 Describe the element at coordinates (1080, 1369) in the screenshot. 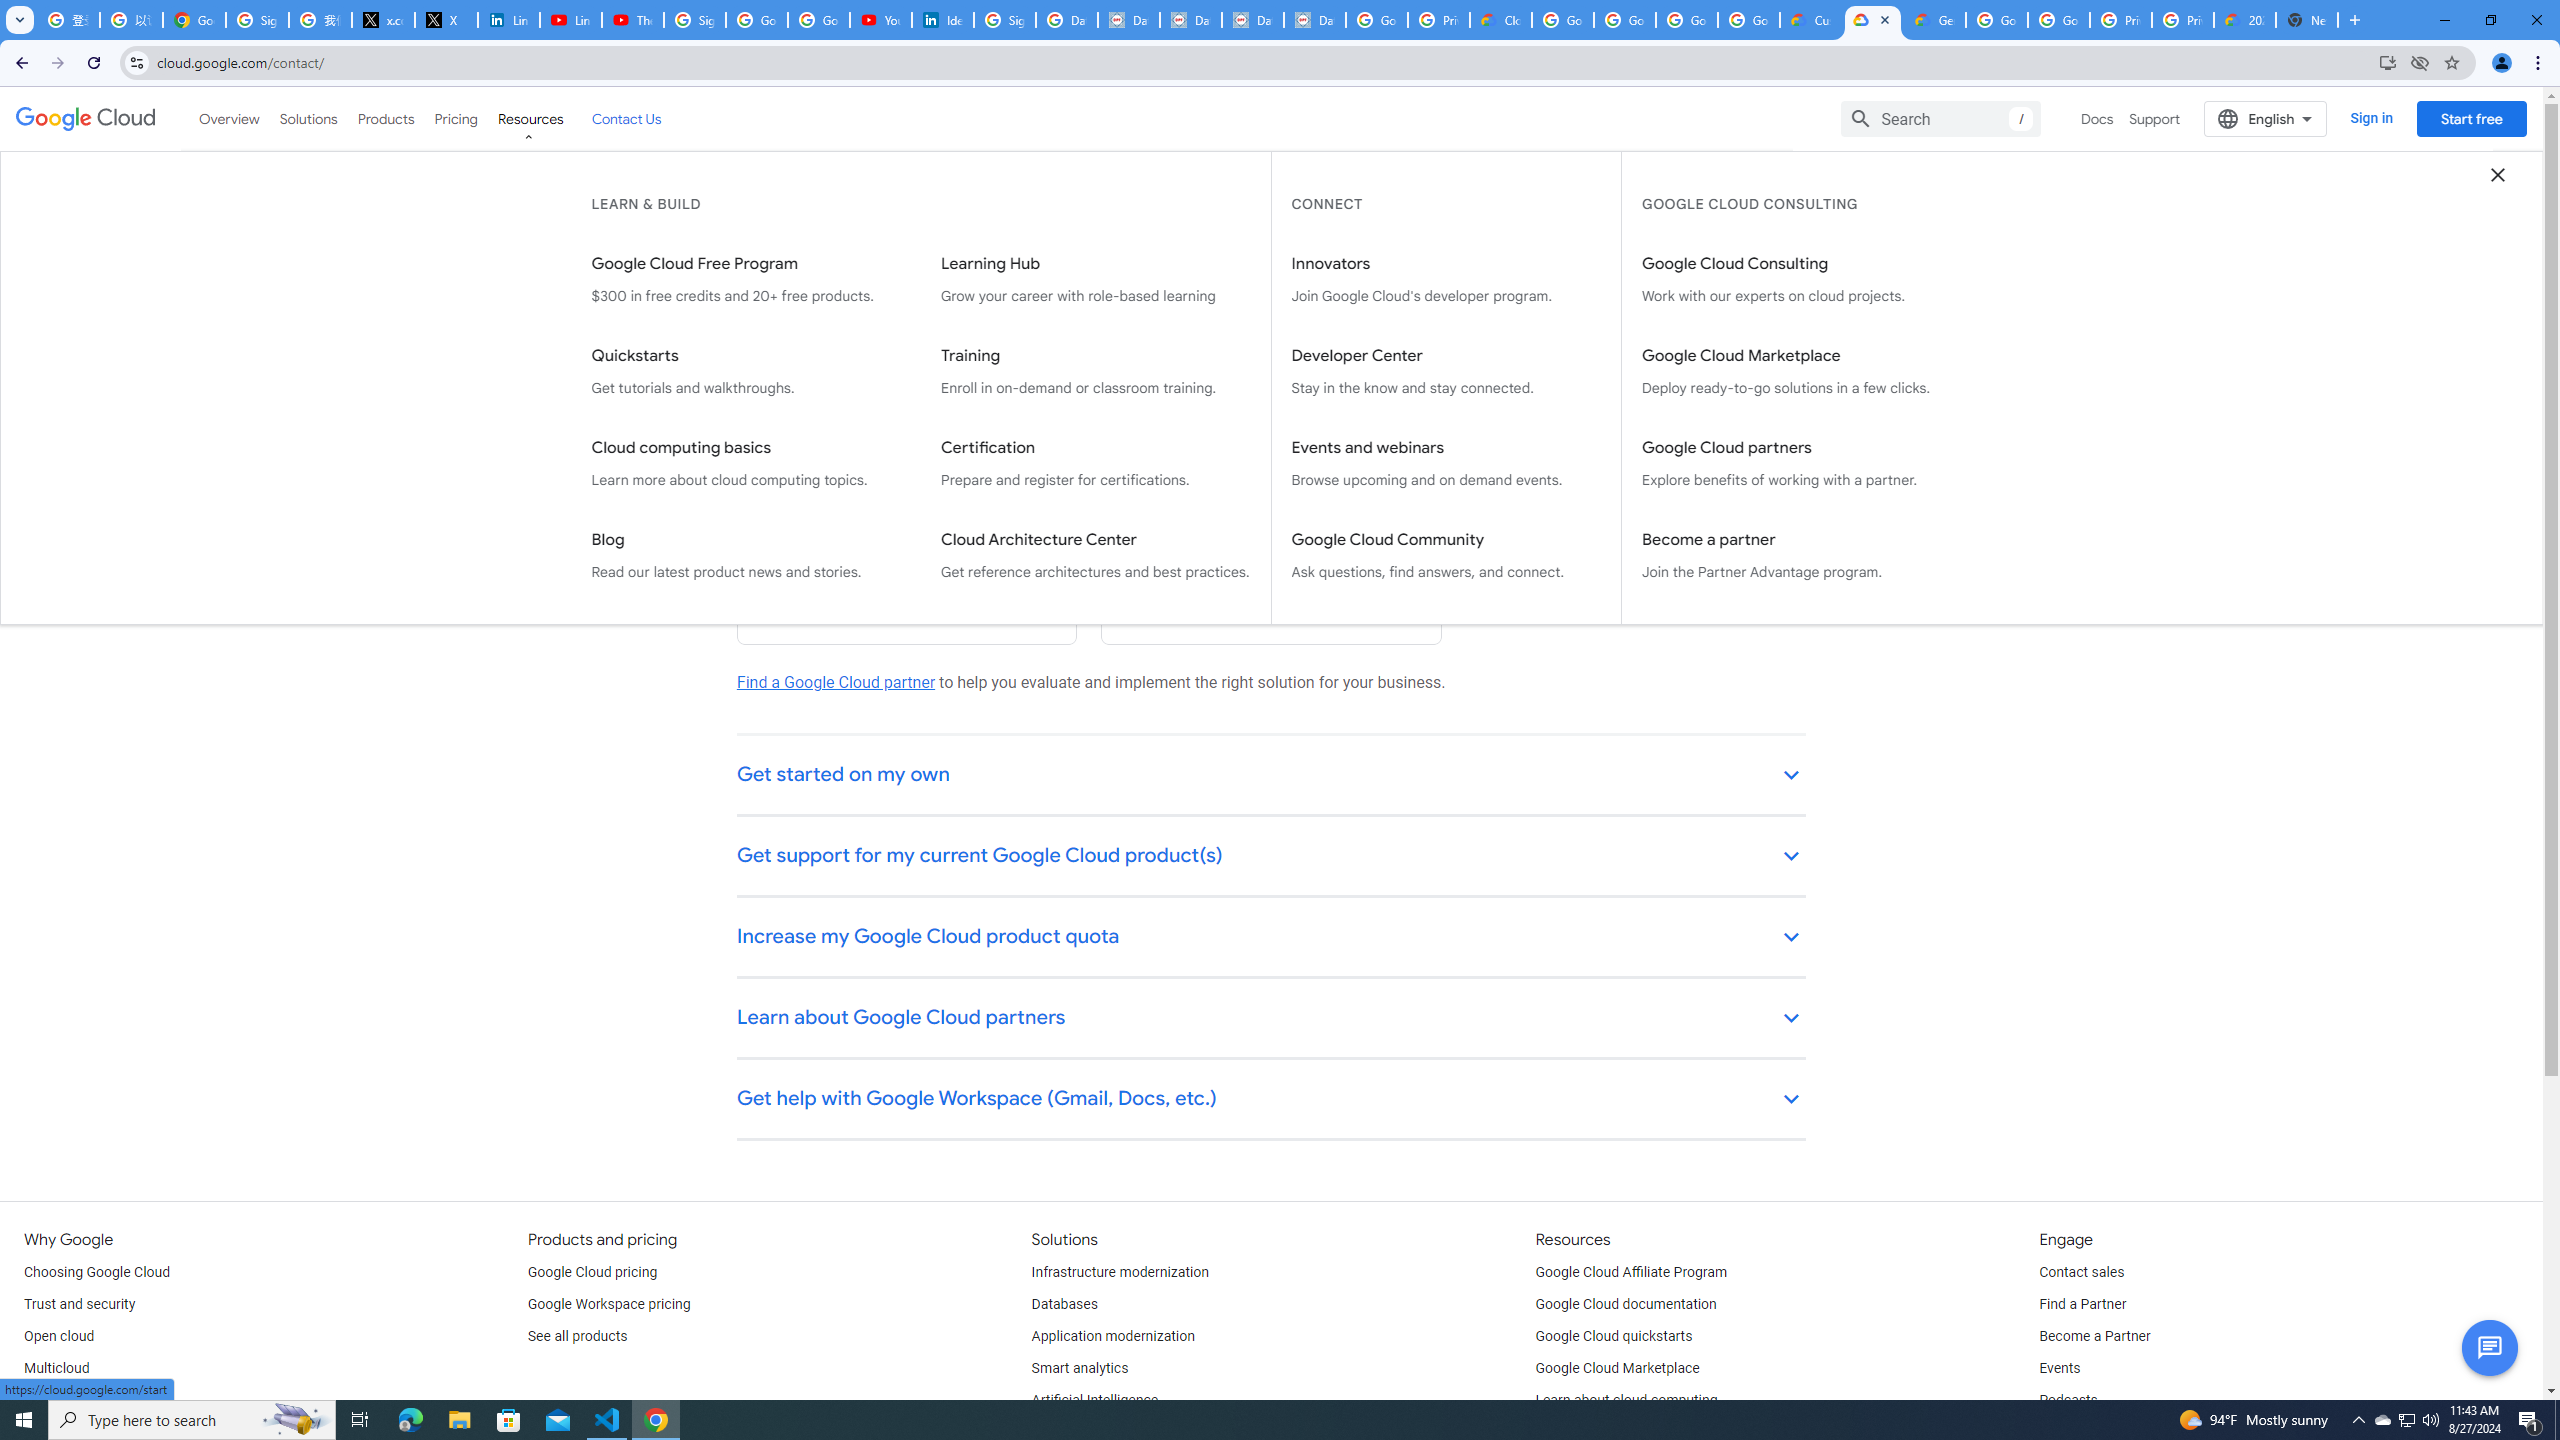

I see `Smart analytics` at that location.